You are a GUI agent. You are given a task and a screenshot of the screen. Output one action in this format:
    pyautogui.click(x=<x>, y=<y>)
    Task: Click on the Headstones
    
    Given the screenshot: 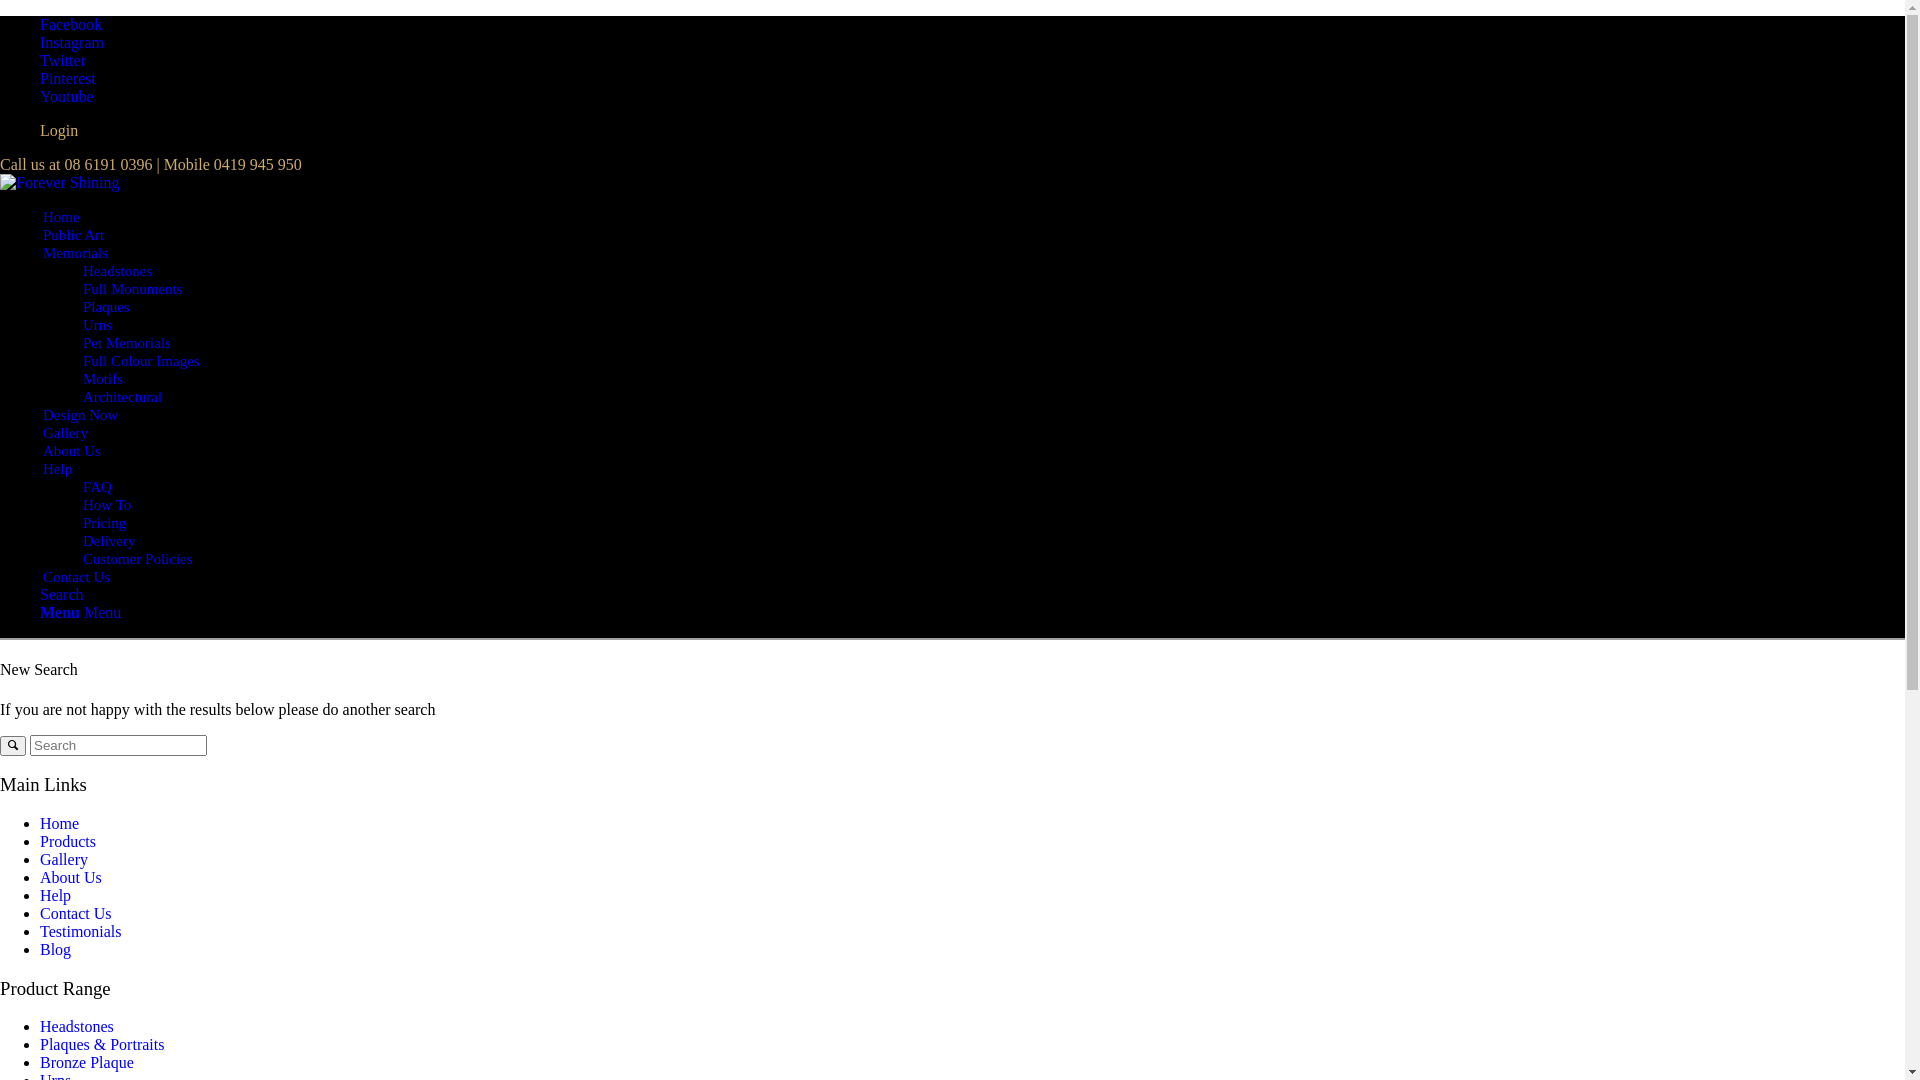 What is the action you would take?
    pyautogui.click(x=118, y=270)
    